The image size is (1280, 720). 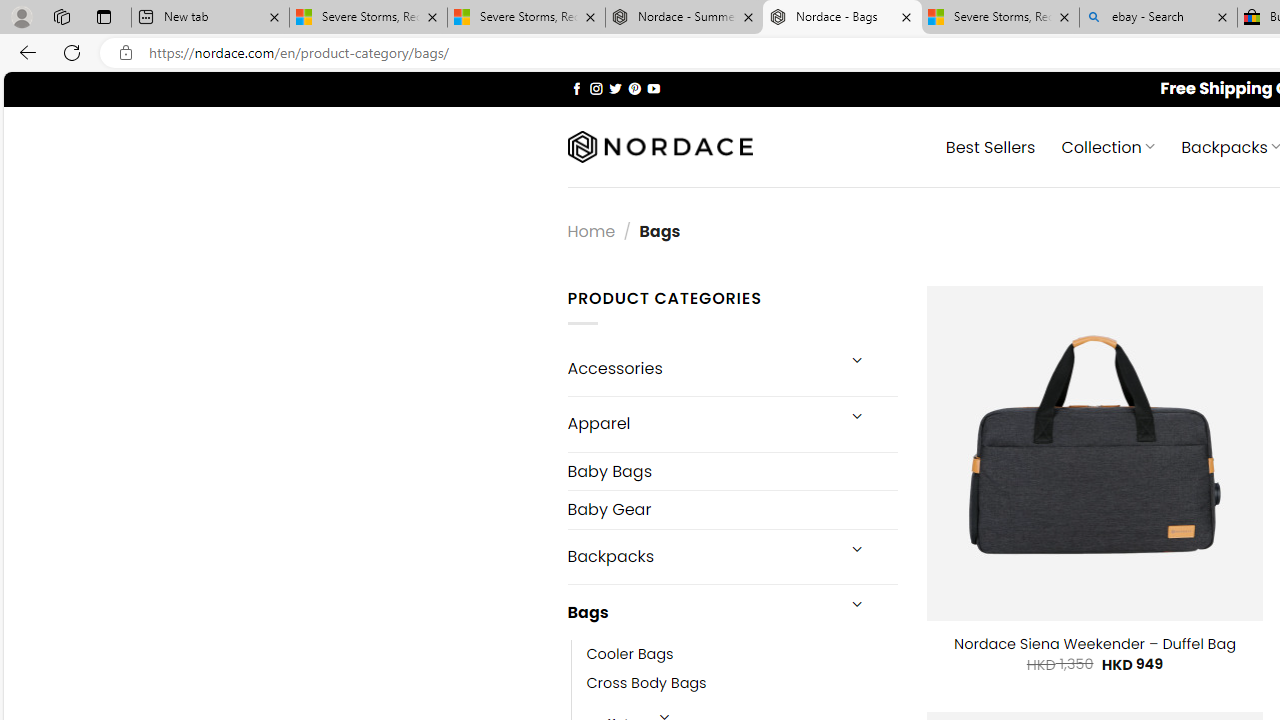 I want to click on Cross Body Bags, so click(x=646, y=684).